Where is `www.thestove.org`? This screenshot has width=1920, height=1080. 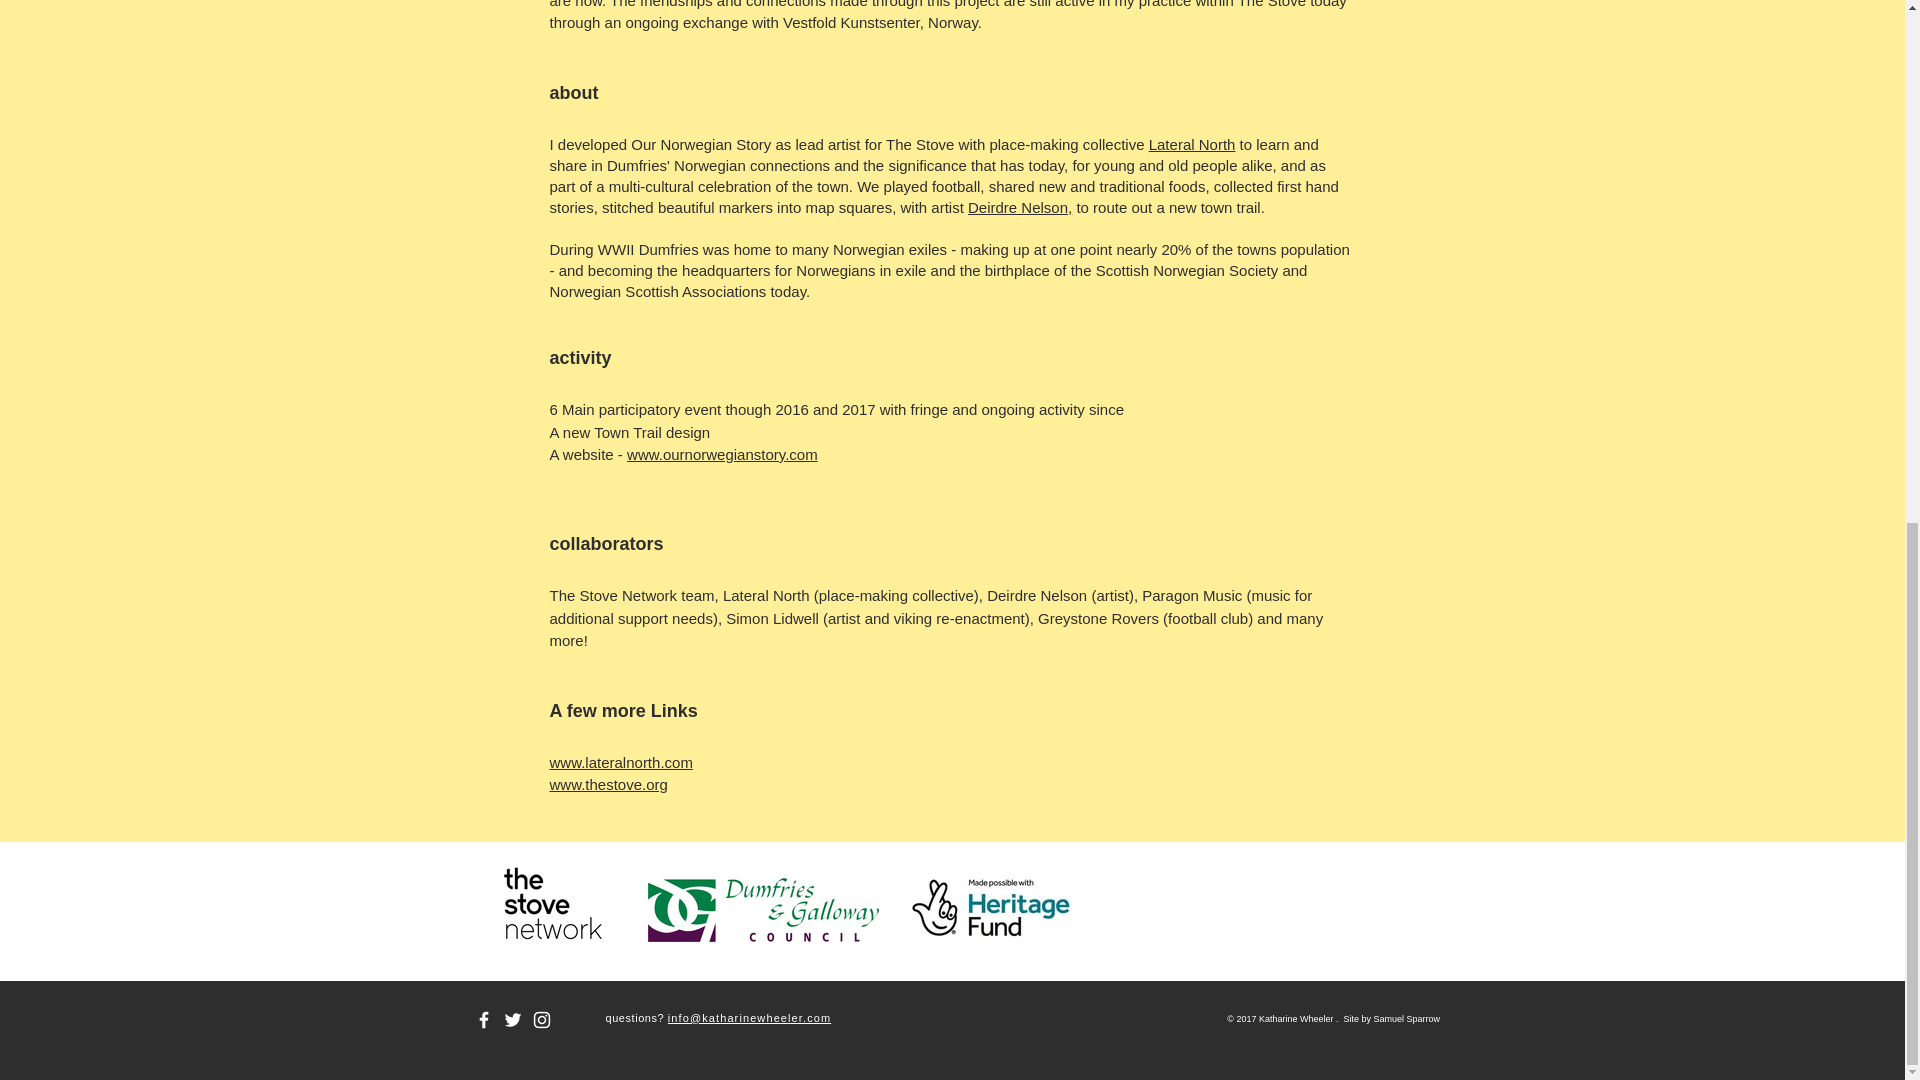 www.thestove.org is located at coordinates (608, 784).